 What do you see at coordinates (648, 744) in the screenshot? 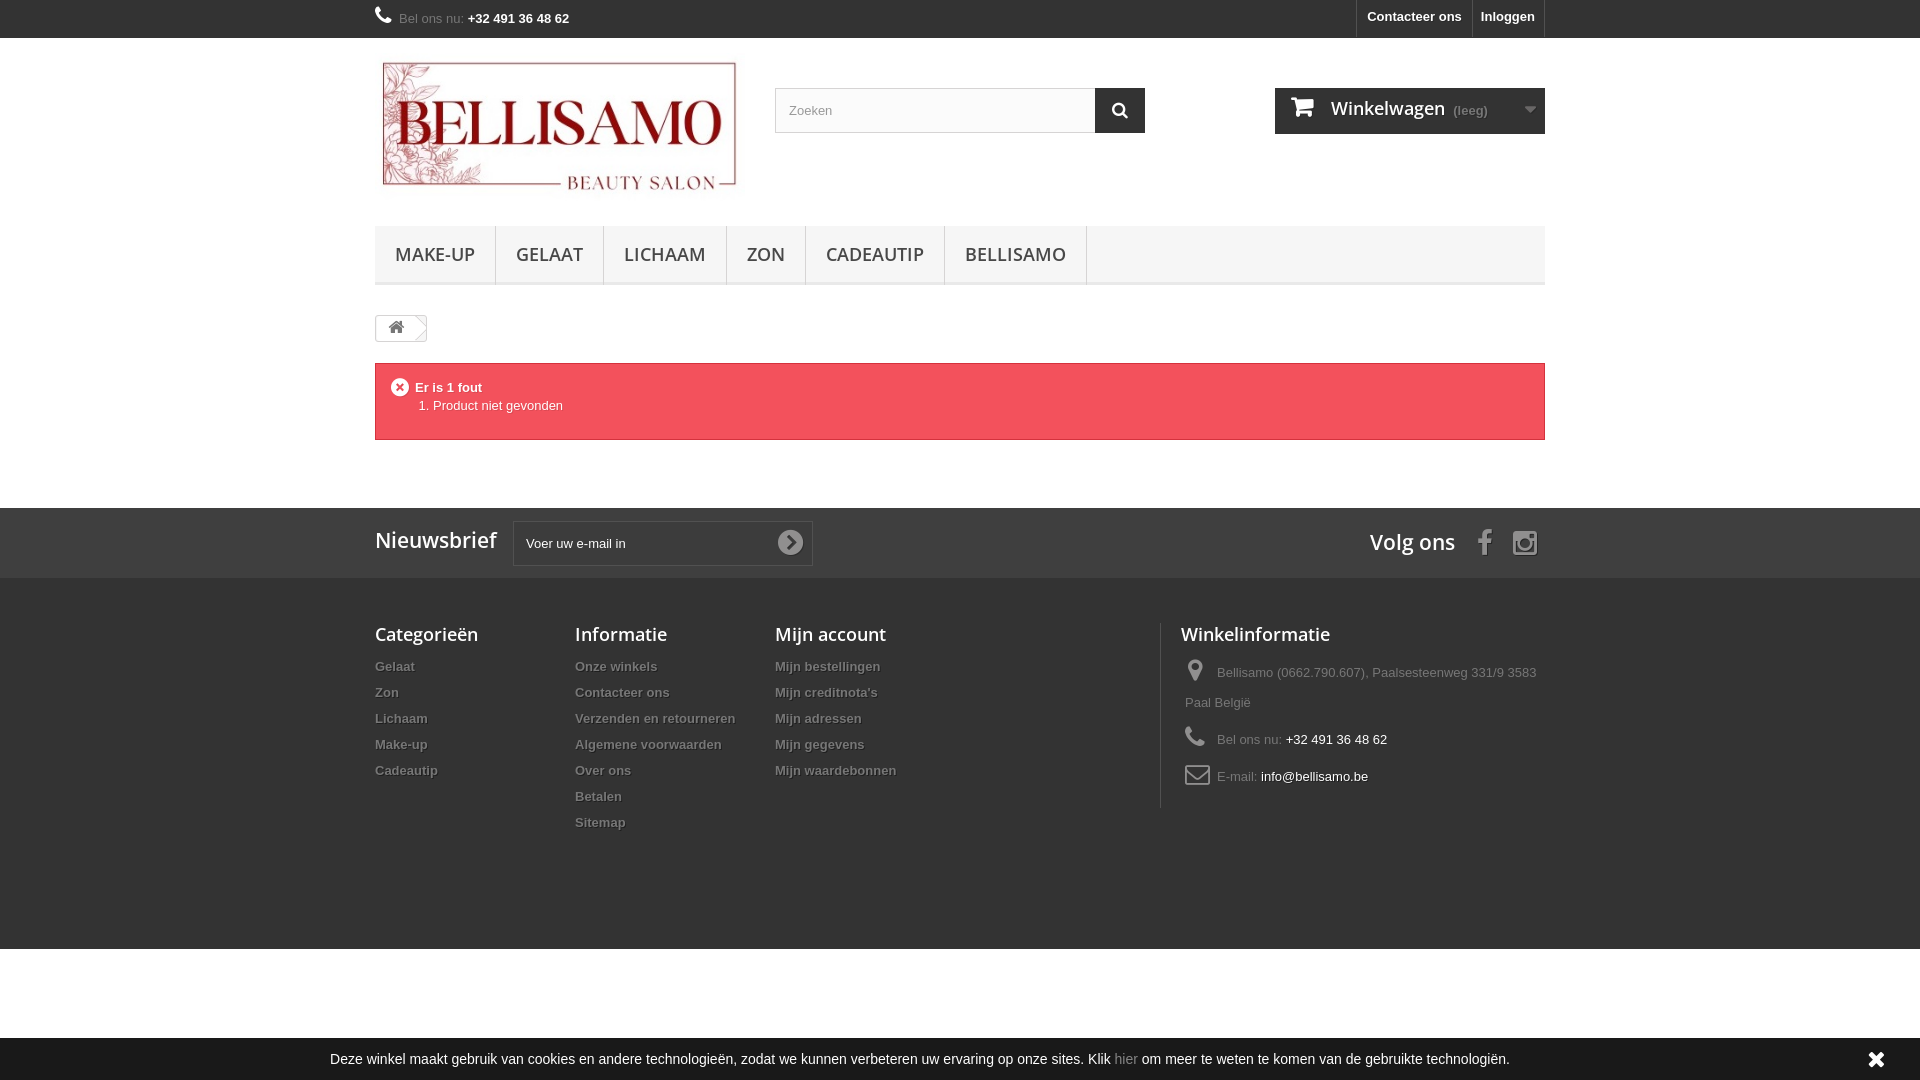
I see `Algemene voorwaarden` at bounding box center [648, 744].